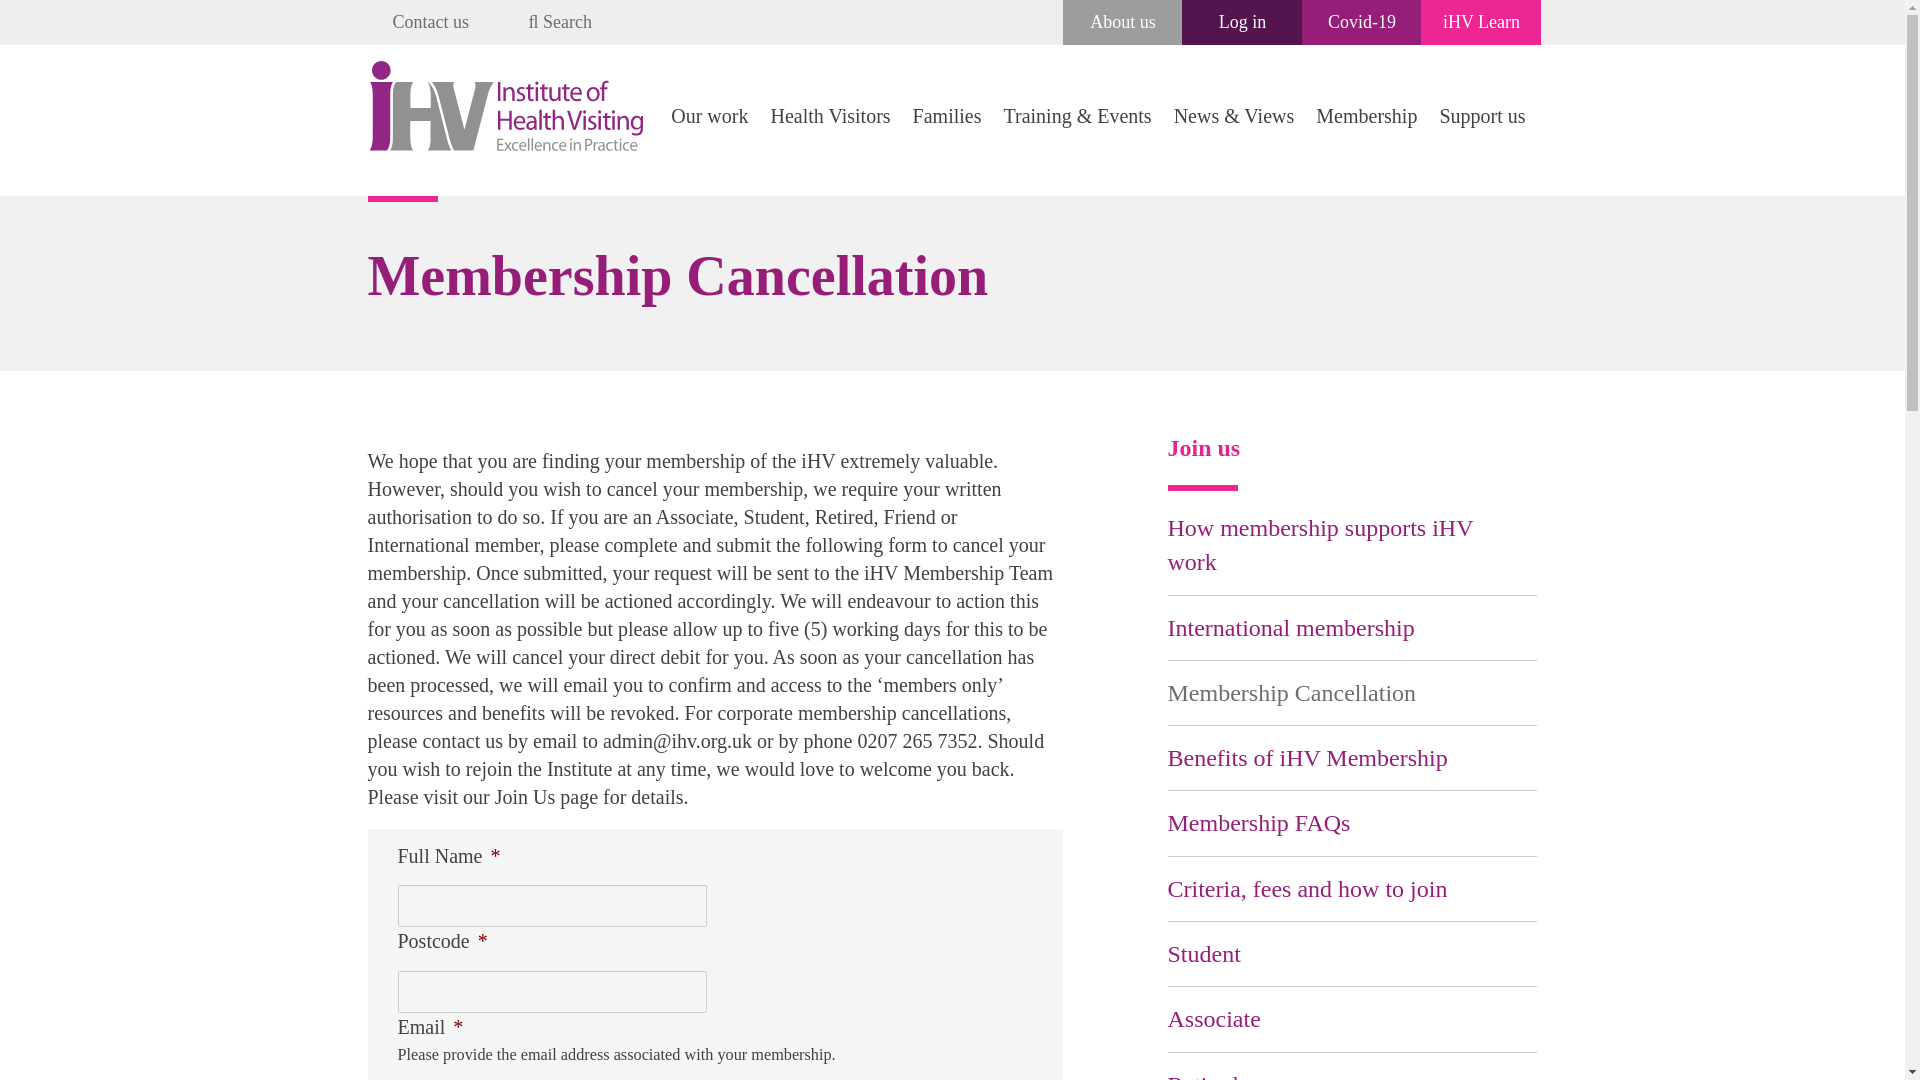 This screenshot has height=1080, width=1920. Describe the element at coordinates (1482, 22) in the screenshot. I see `iHV Learn` at that location.